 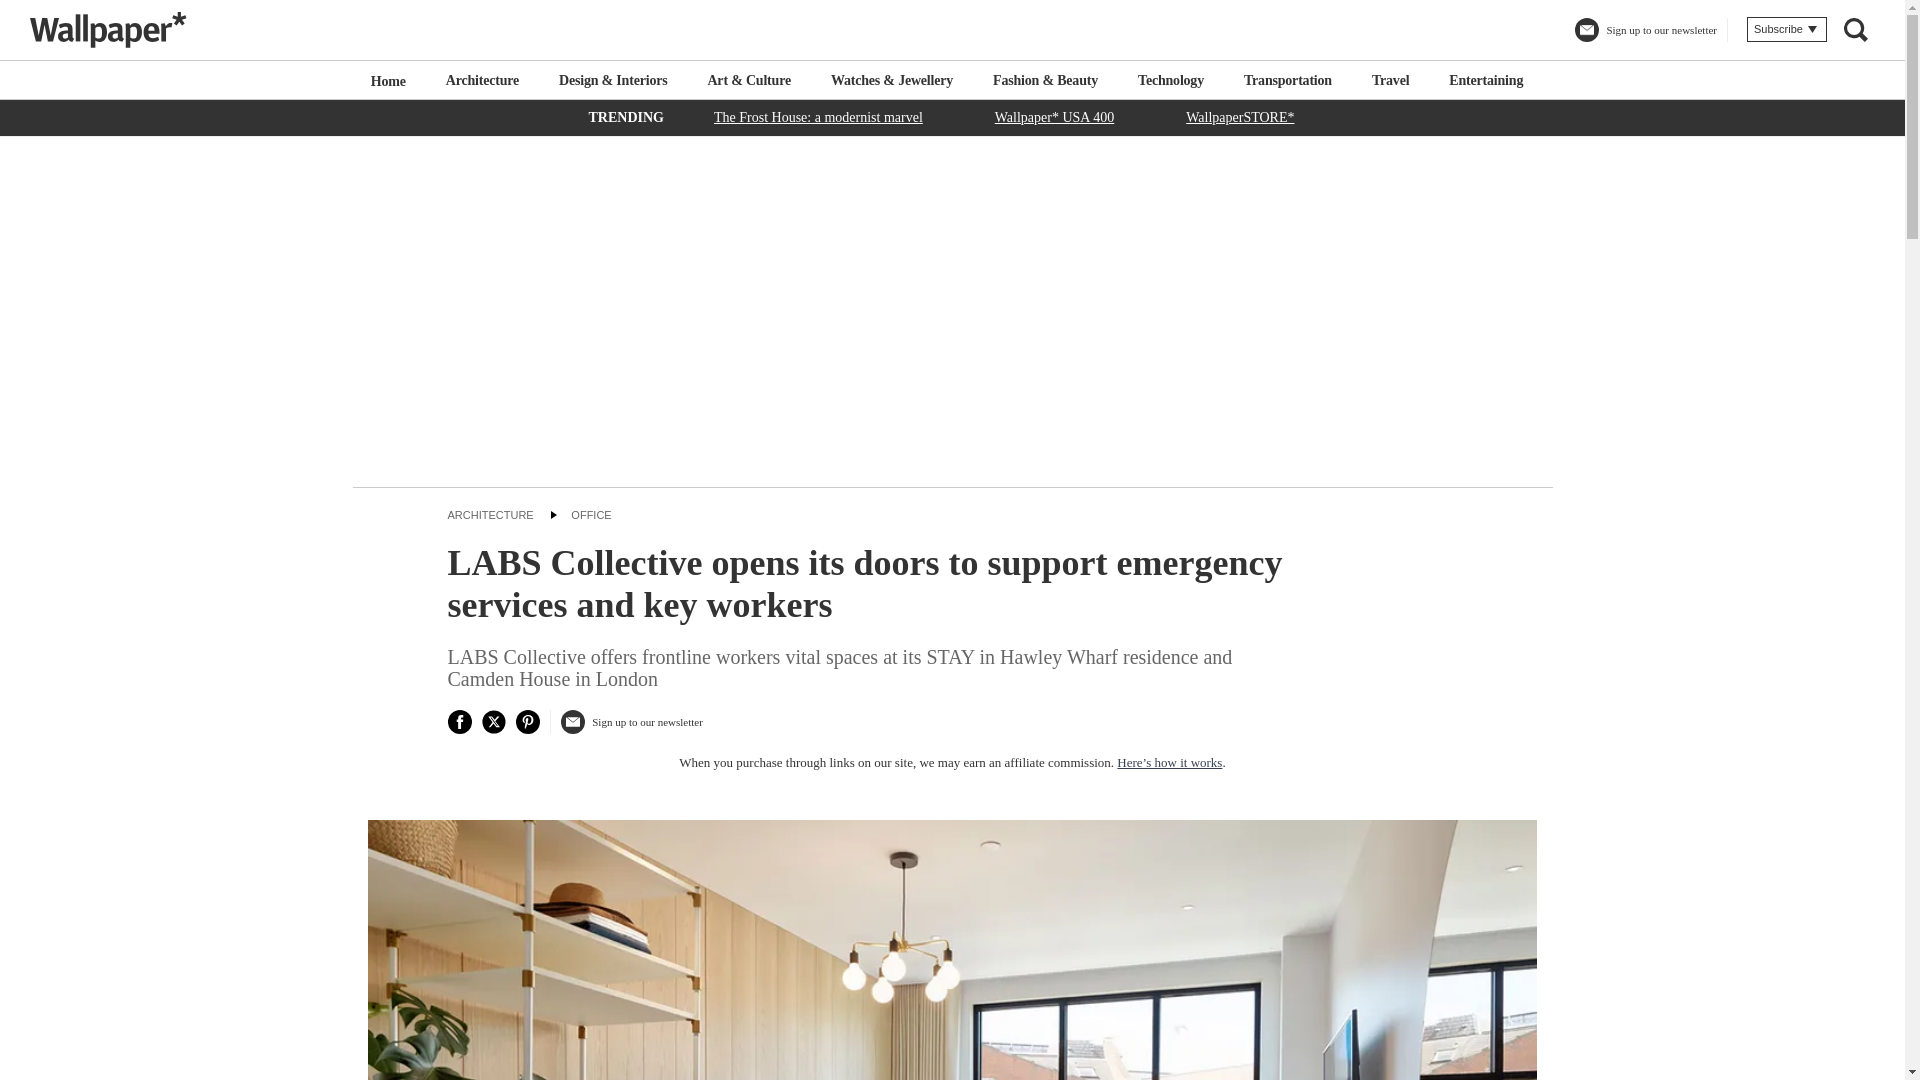 What do you see at coordinates (1170, 80) in the screenshot?
I see `Technology` at bounding box center [1170, 80].